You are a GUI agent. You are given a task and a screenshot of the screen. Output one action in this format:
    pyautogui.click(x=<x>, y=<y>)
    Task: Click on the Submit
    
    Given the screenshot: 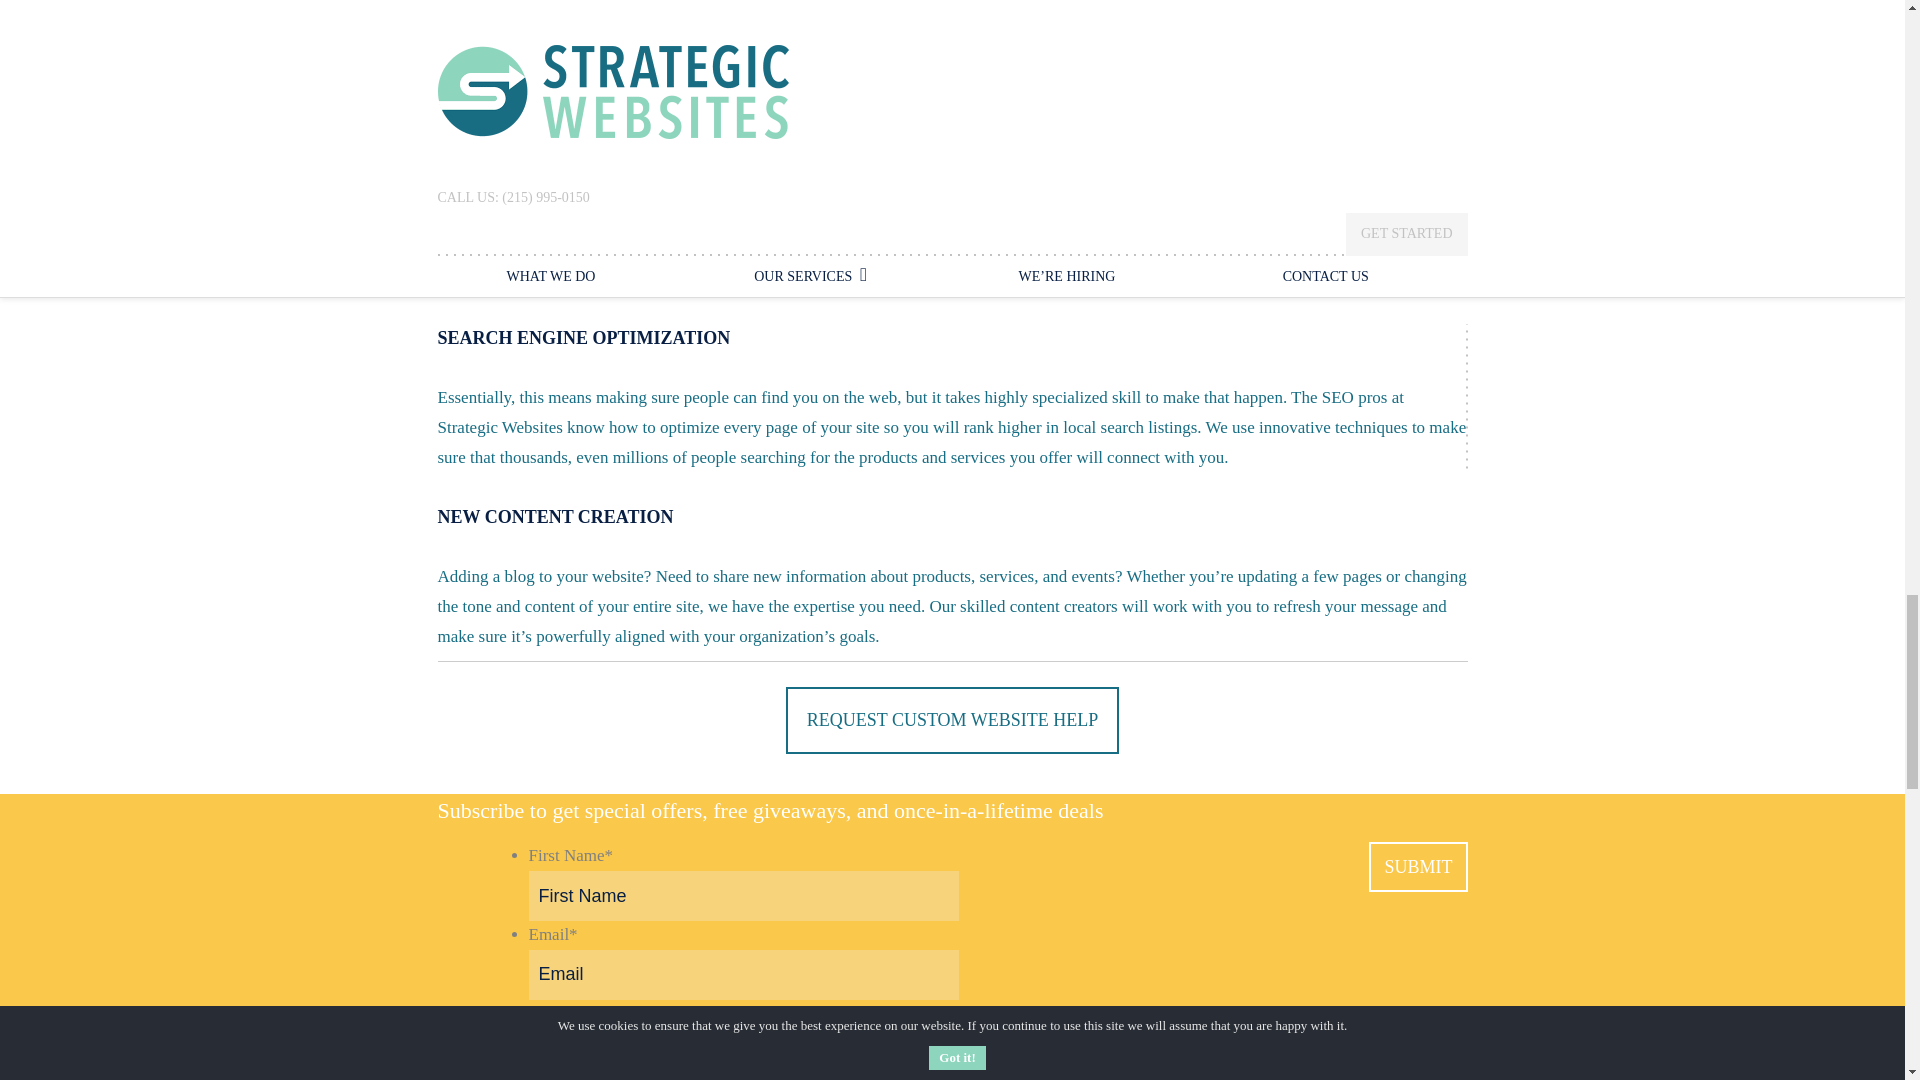 What is the action you would take?
    pyautogui.click(x=1417, y=867)
    